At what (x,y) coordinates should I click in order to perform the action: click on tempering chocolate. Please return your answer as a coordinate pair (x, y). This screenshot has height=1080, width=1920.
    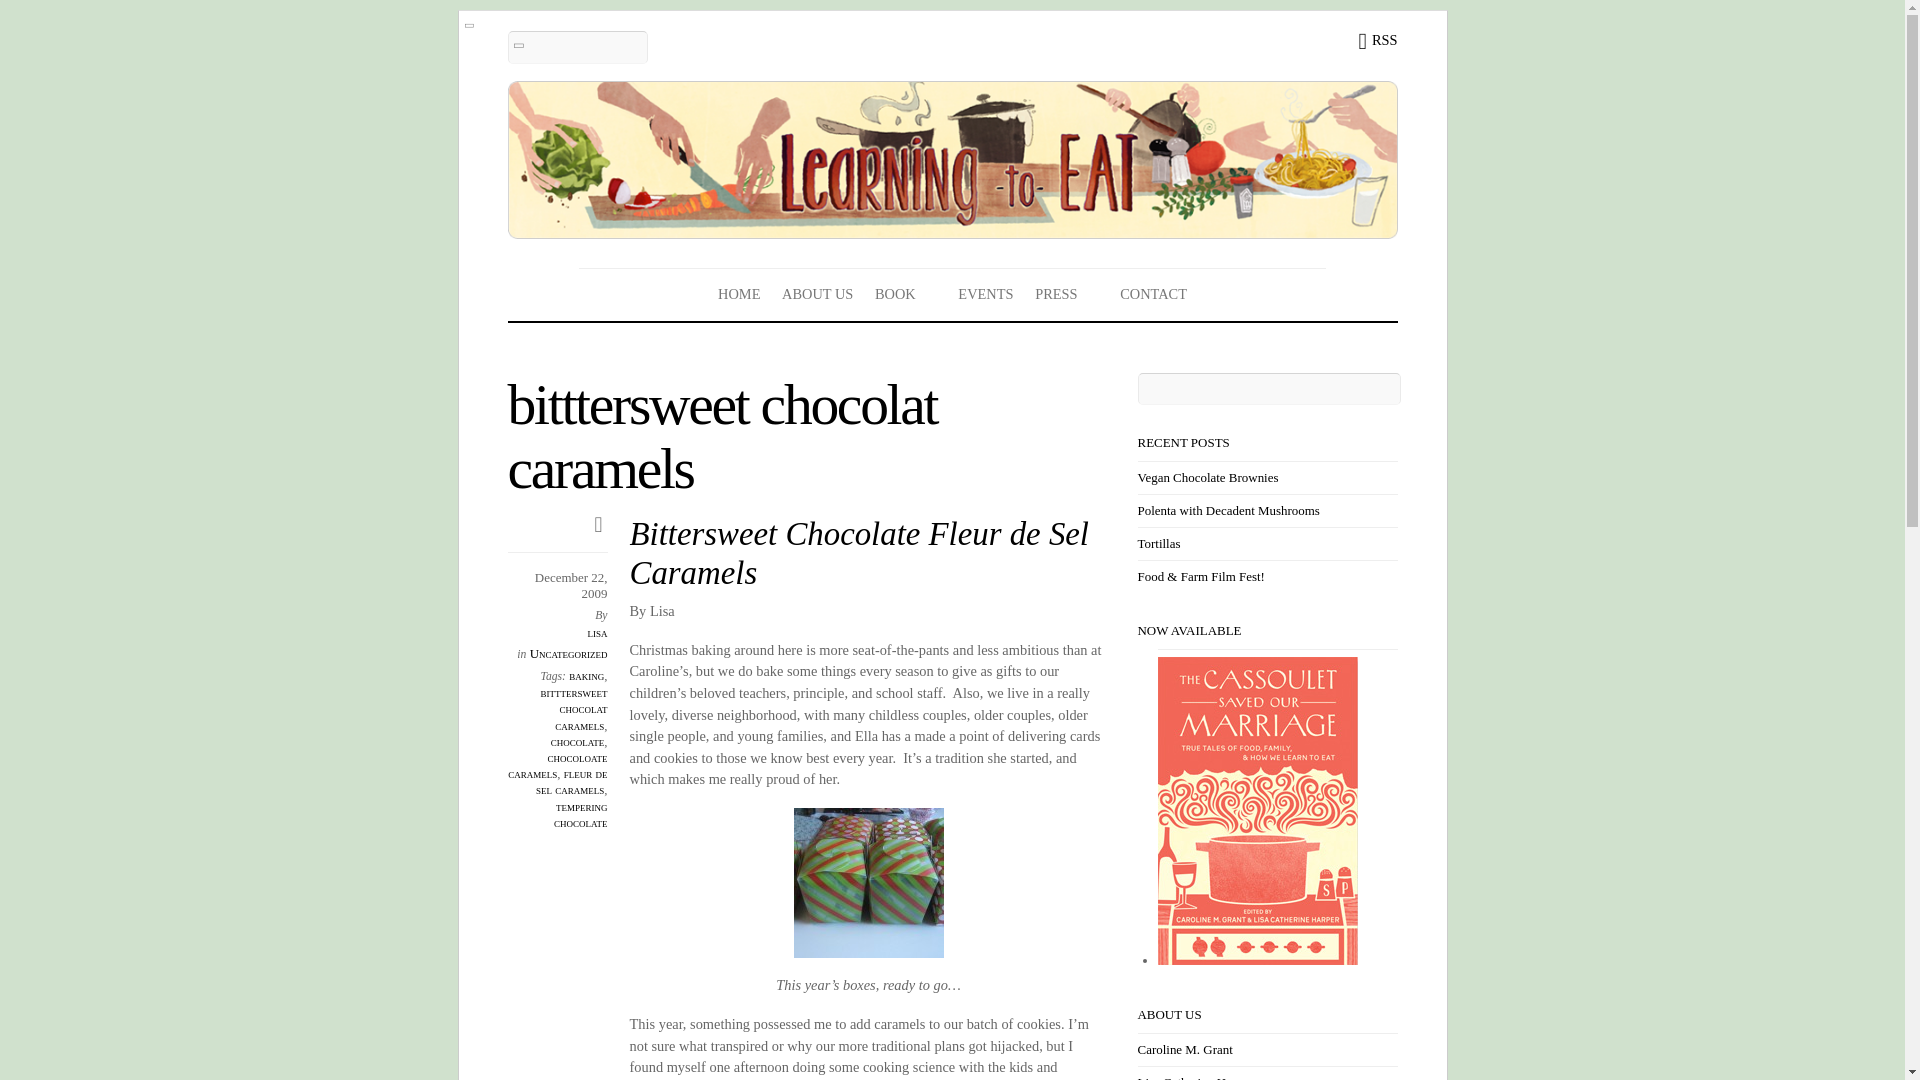
    Looking at the image, I should click on (581, 814).